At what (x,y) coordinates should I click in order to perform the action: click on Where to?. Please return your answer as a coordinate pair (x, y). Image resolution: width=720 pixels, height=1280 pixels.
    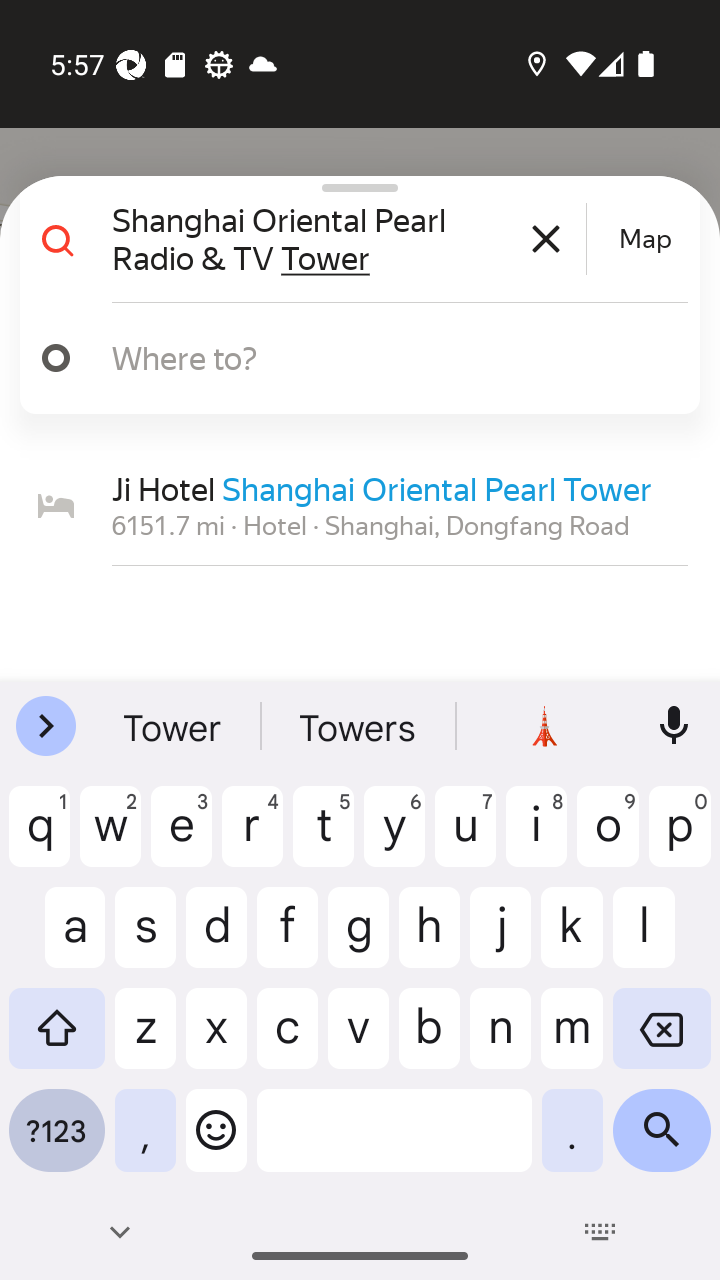
    Looking at the image, I should click on (352, 358).